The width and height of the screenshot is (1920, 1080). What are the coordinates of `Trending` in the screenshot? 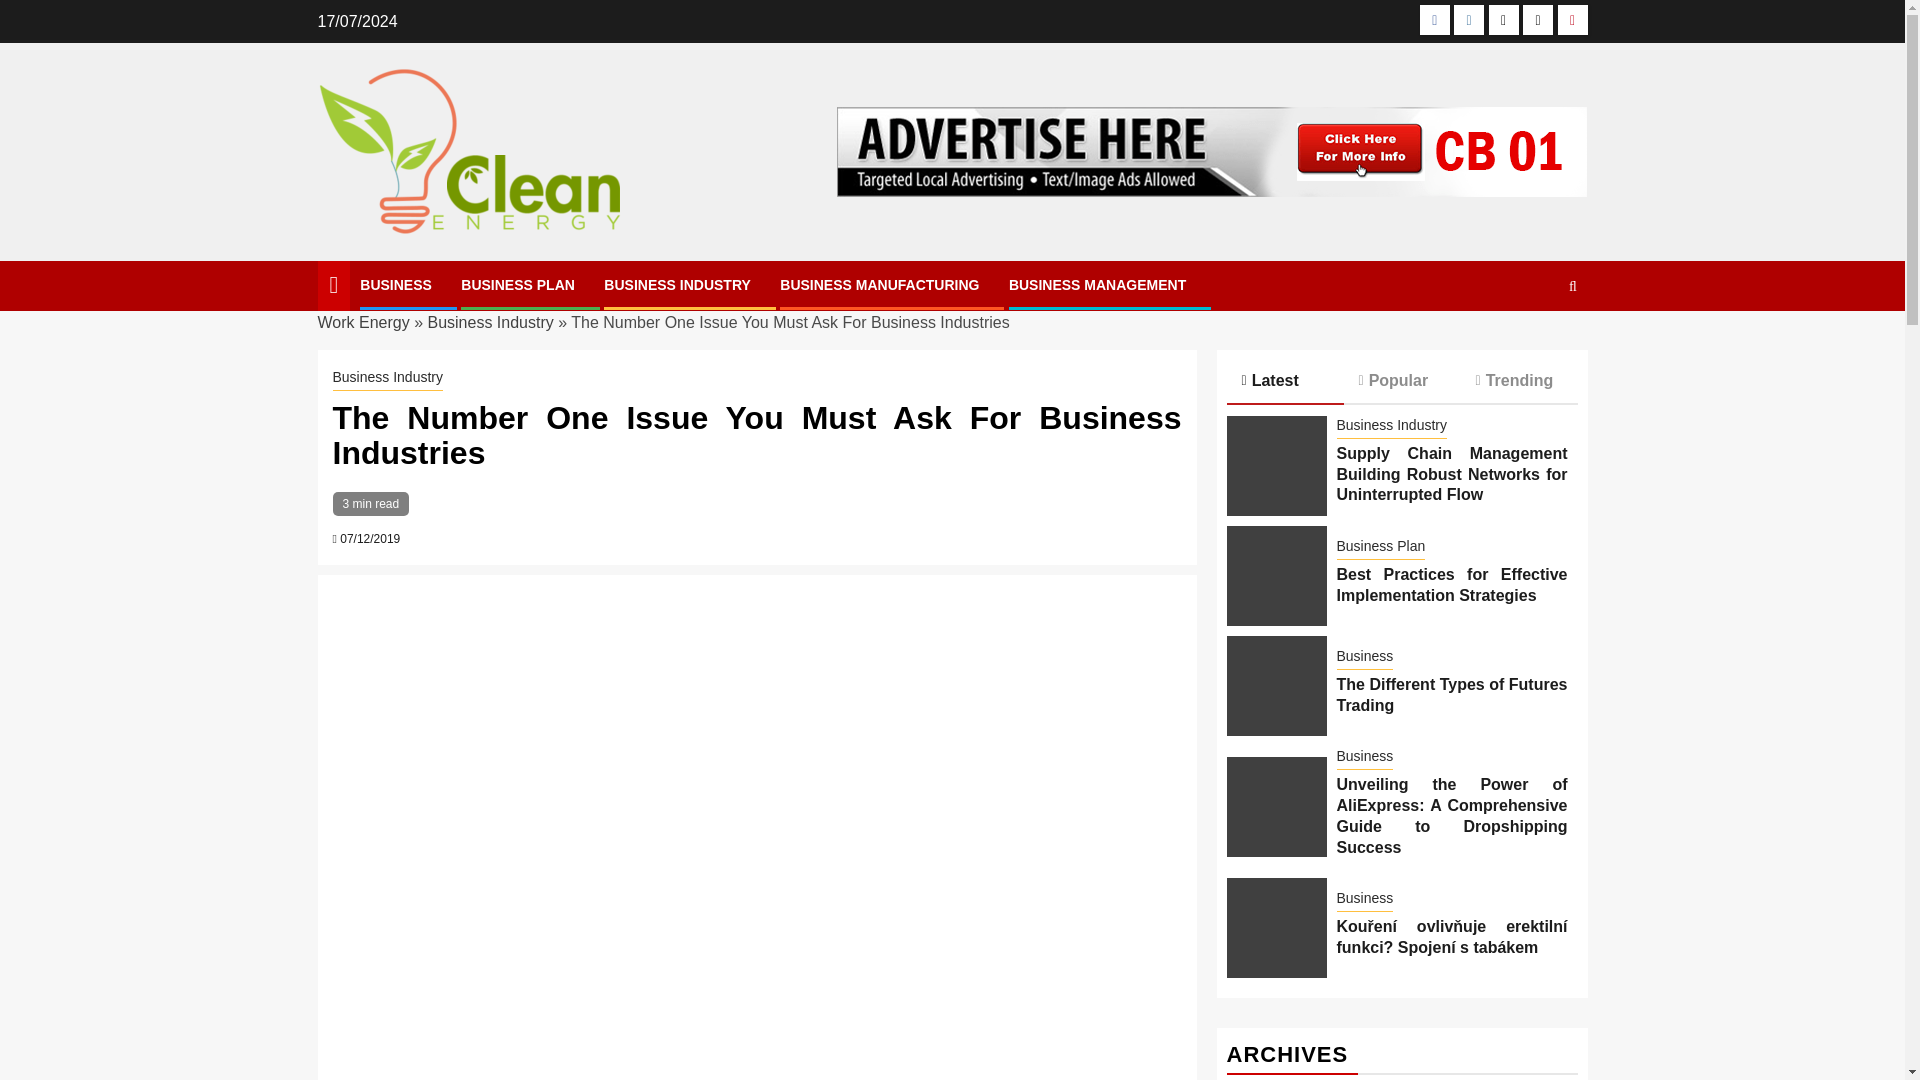 It's located at (1518, 380).